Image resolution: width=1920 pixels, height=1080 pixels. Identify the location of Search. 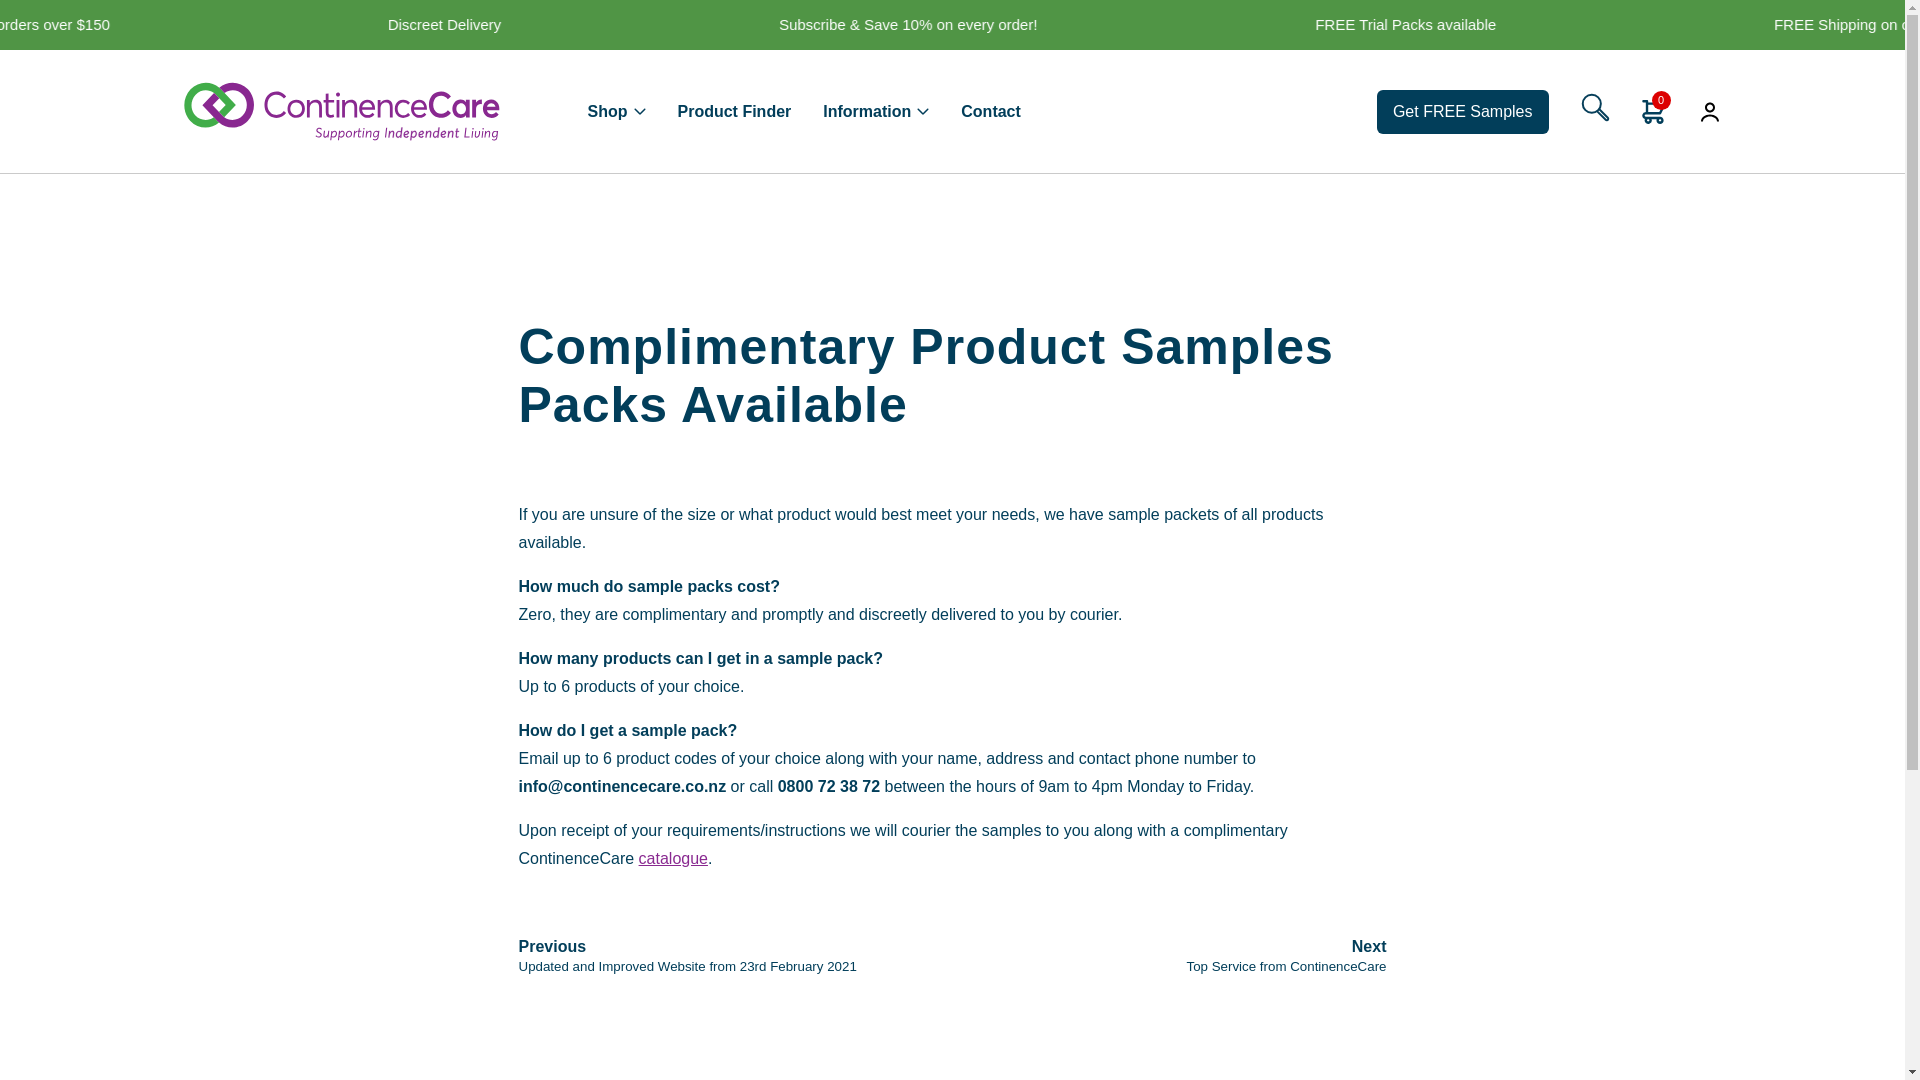
(1464, 50).